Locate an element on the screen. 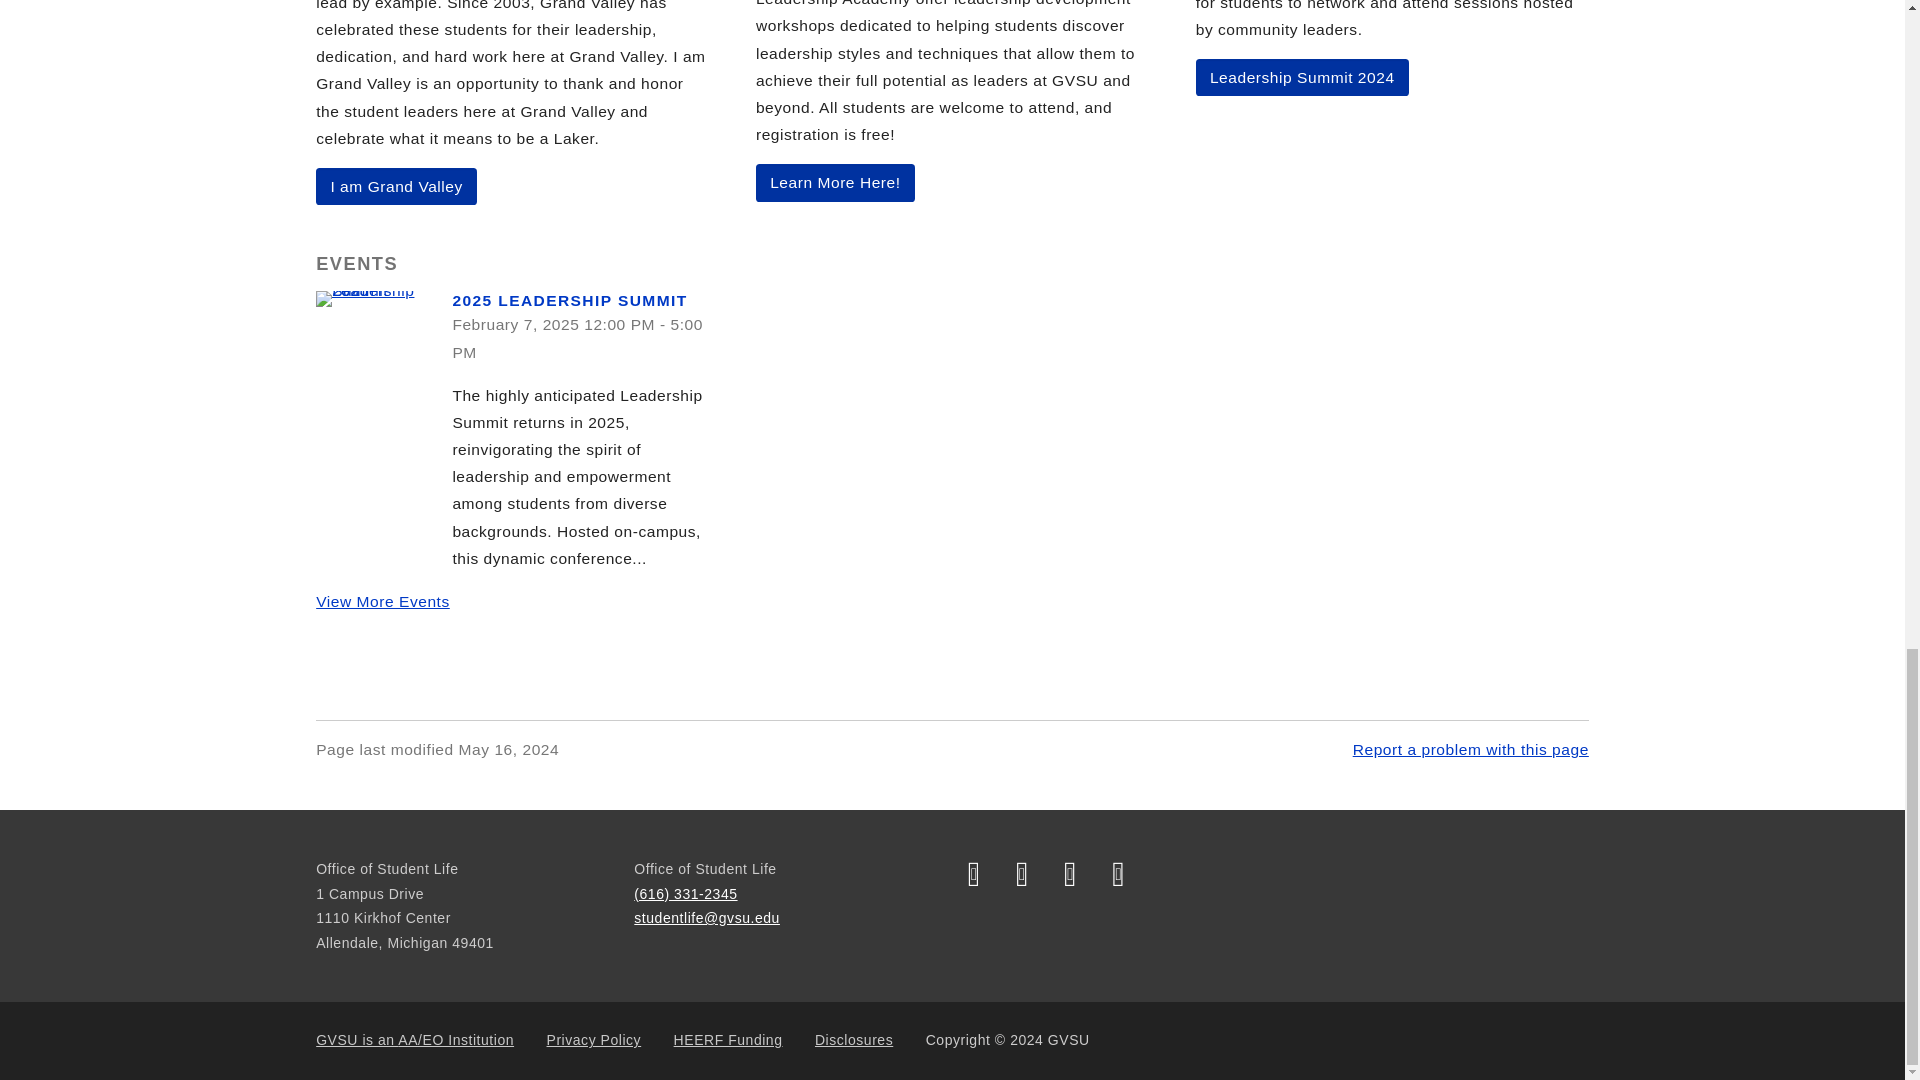 The width and height of the screenshot is (1920, 1080). Privacy Policy is located at coordinates (594, 1040).